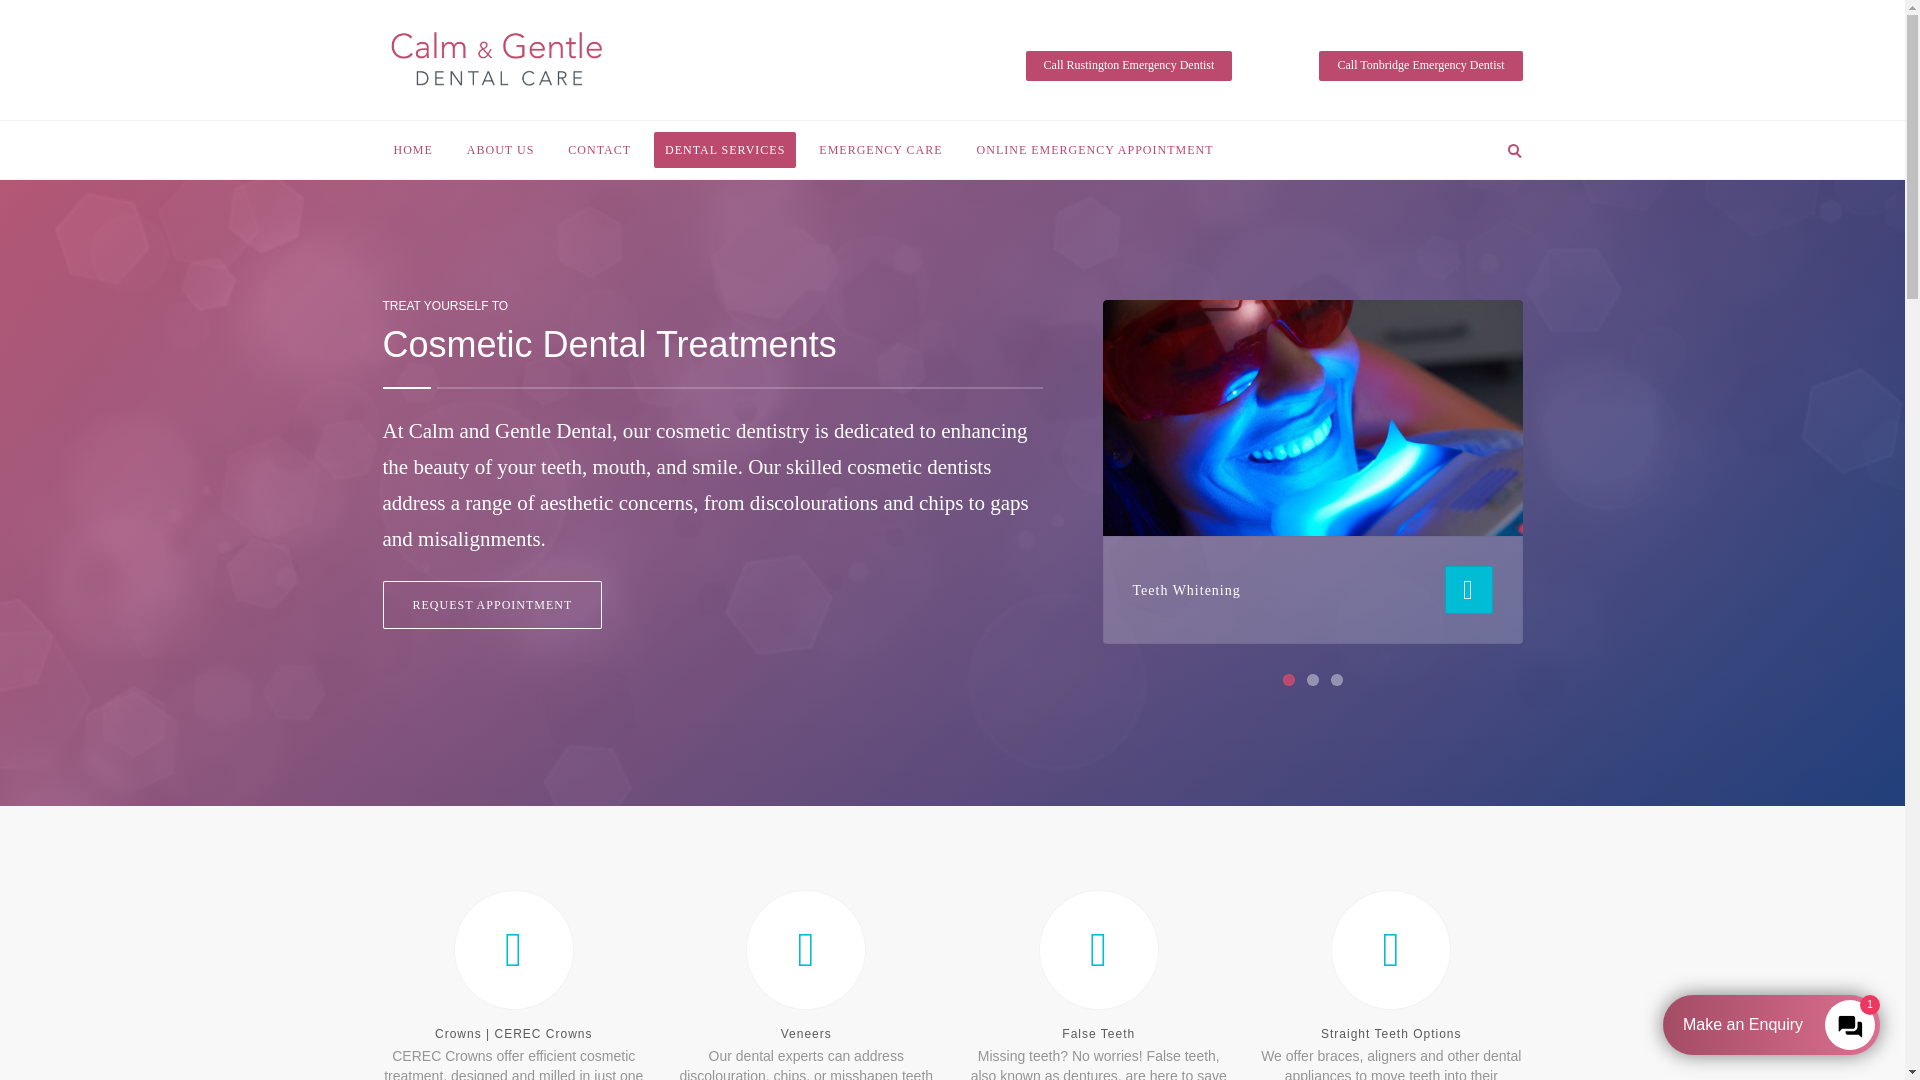 This screenshot has height=1080, width=1920. Describe the element at coordinates (598, 150) in the screenshot. I see `CONTACT` at that location.